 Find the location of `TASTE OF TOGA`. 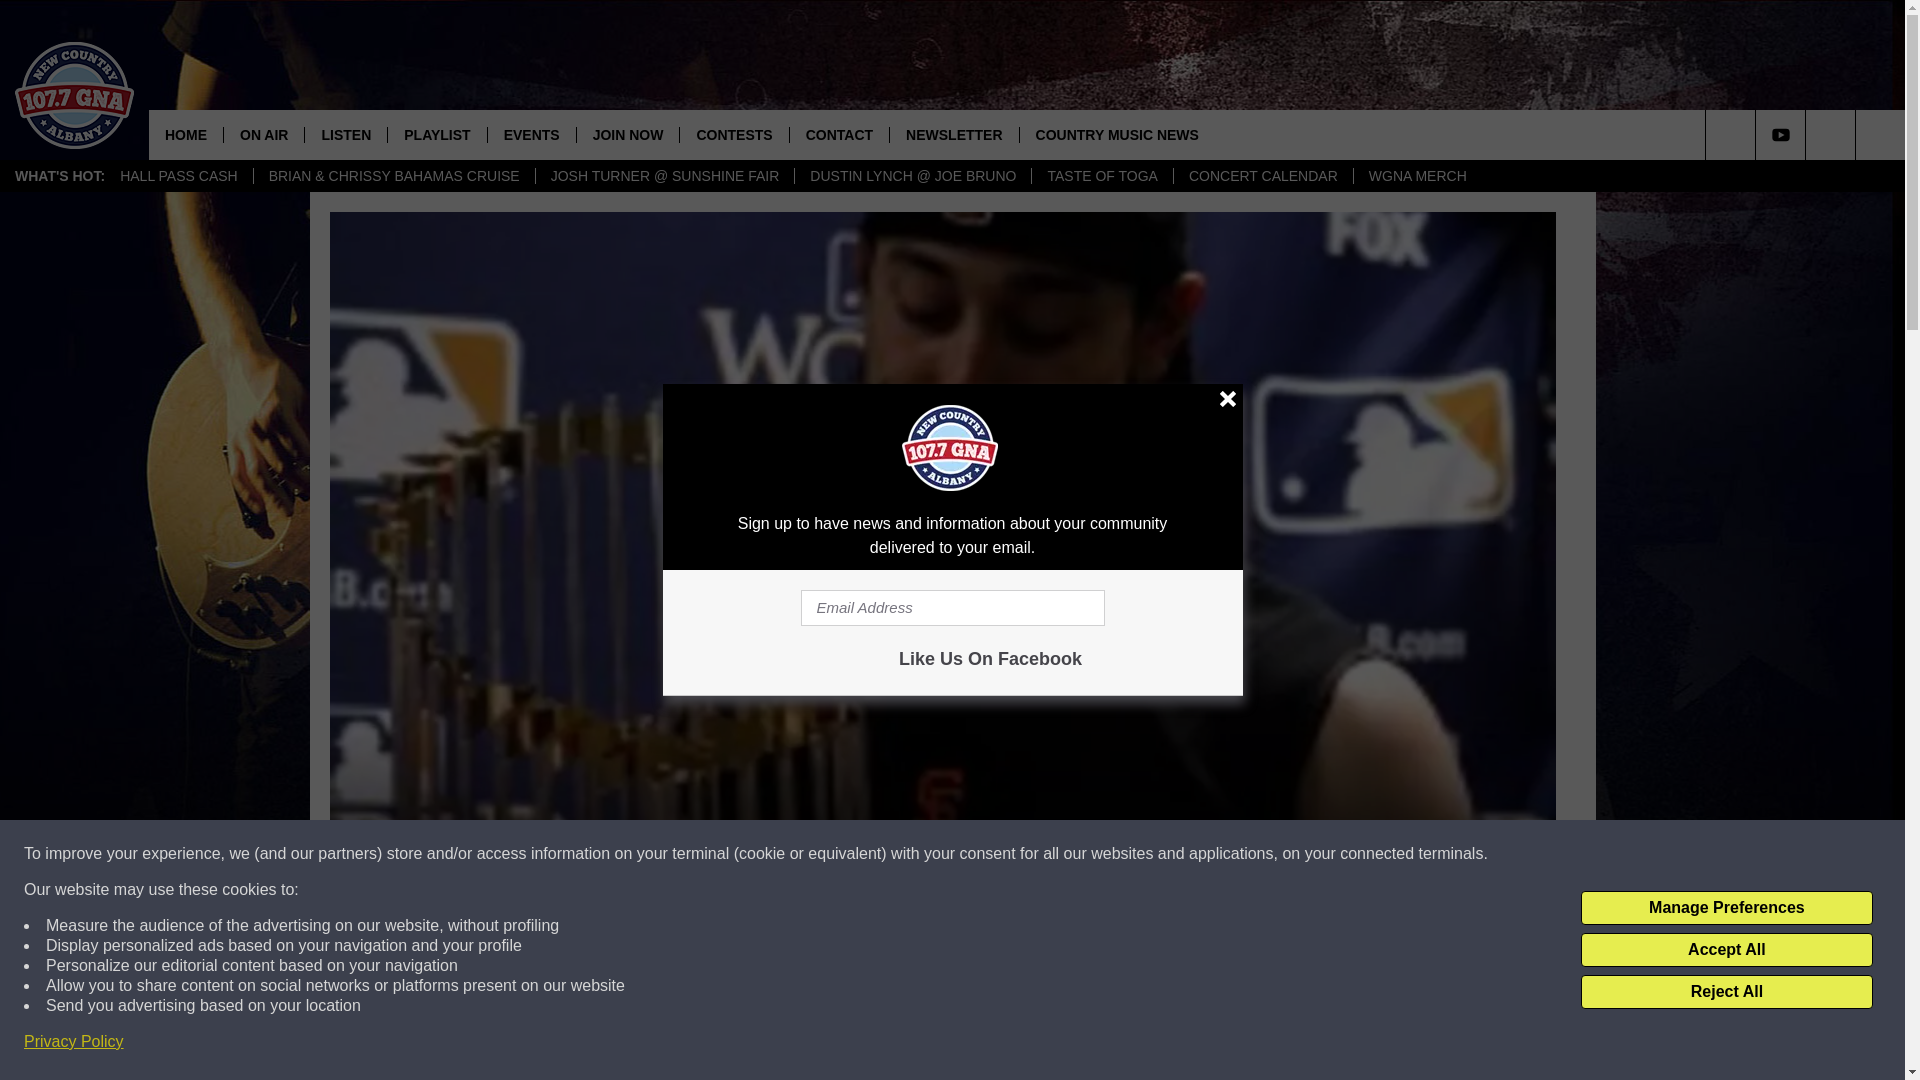

TASTE OF TOGA is located at coordinates (1101, 176).